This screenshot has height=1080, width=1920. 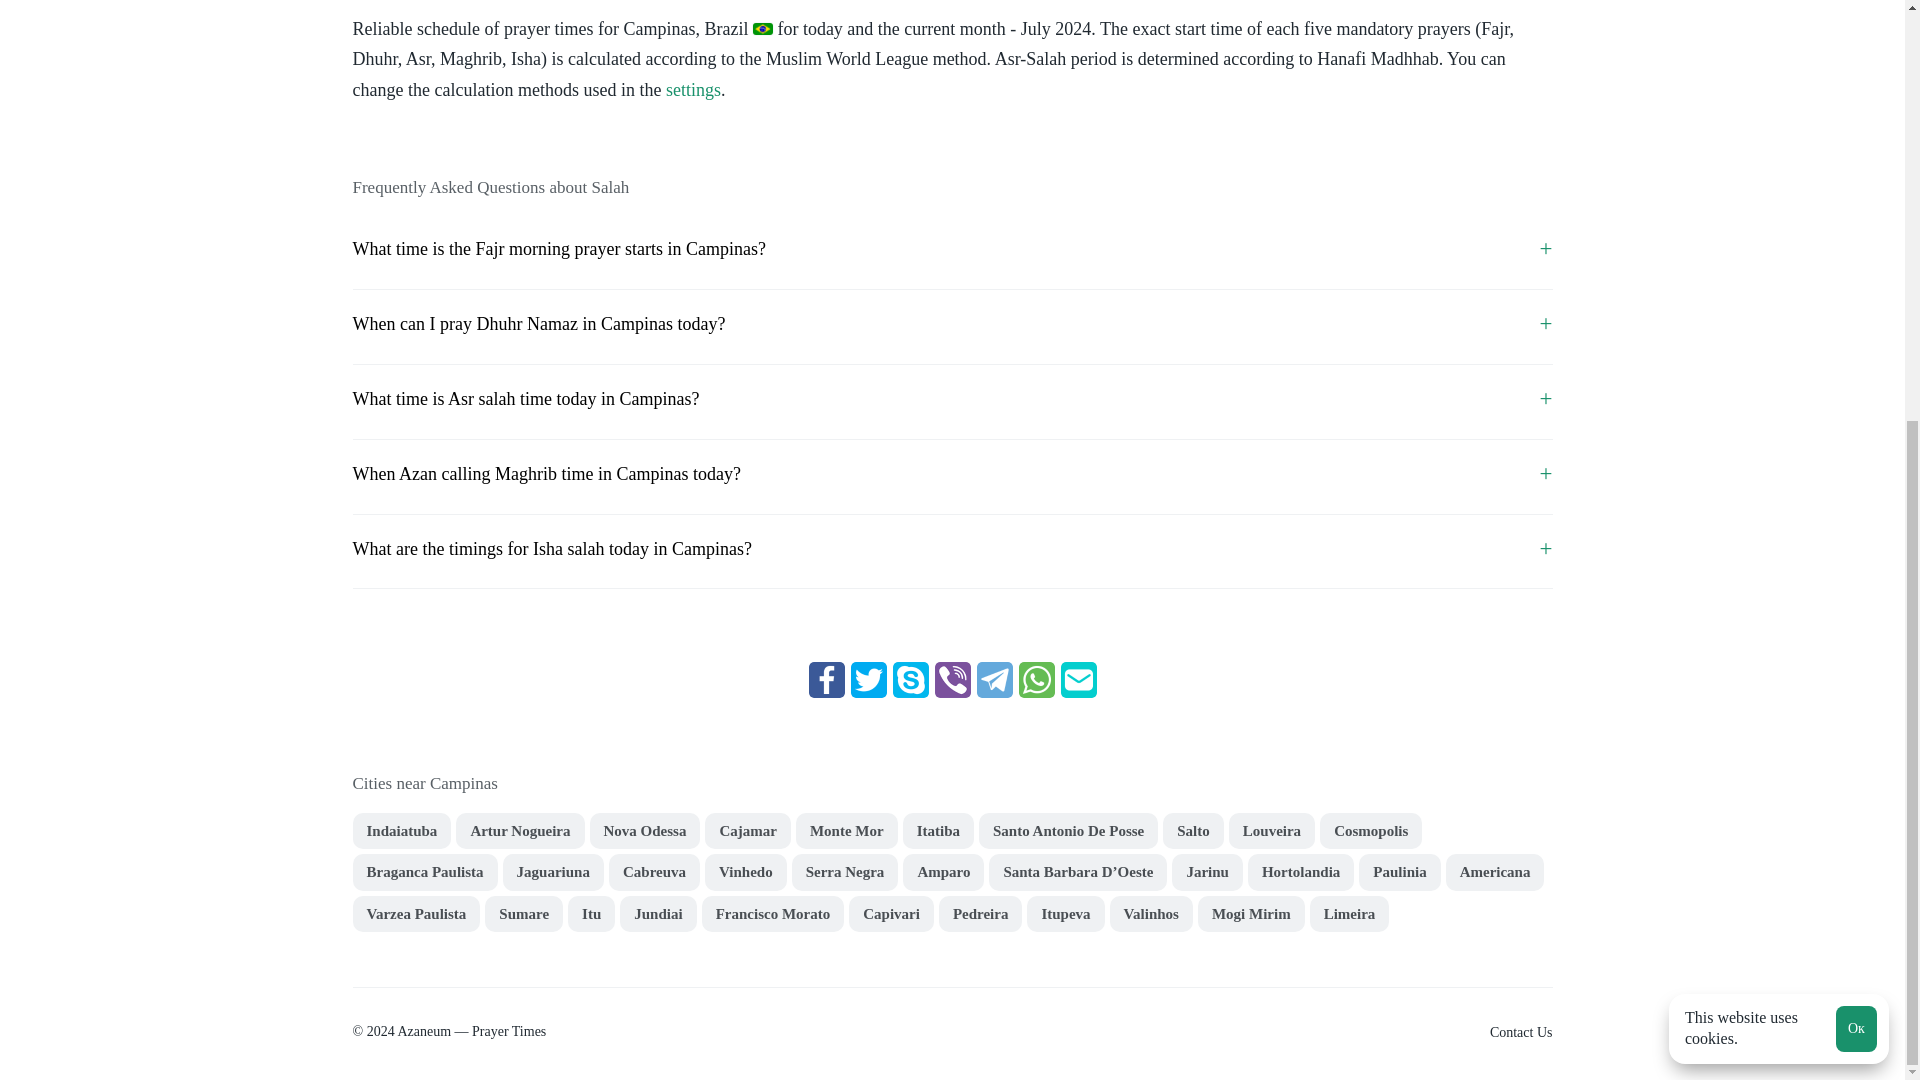 What do you see at coordinates (644, 831) in the screenshot?
I see `Prayer Times in Nova Odessa` at bounding box center [644, 831].